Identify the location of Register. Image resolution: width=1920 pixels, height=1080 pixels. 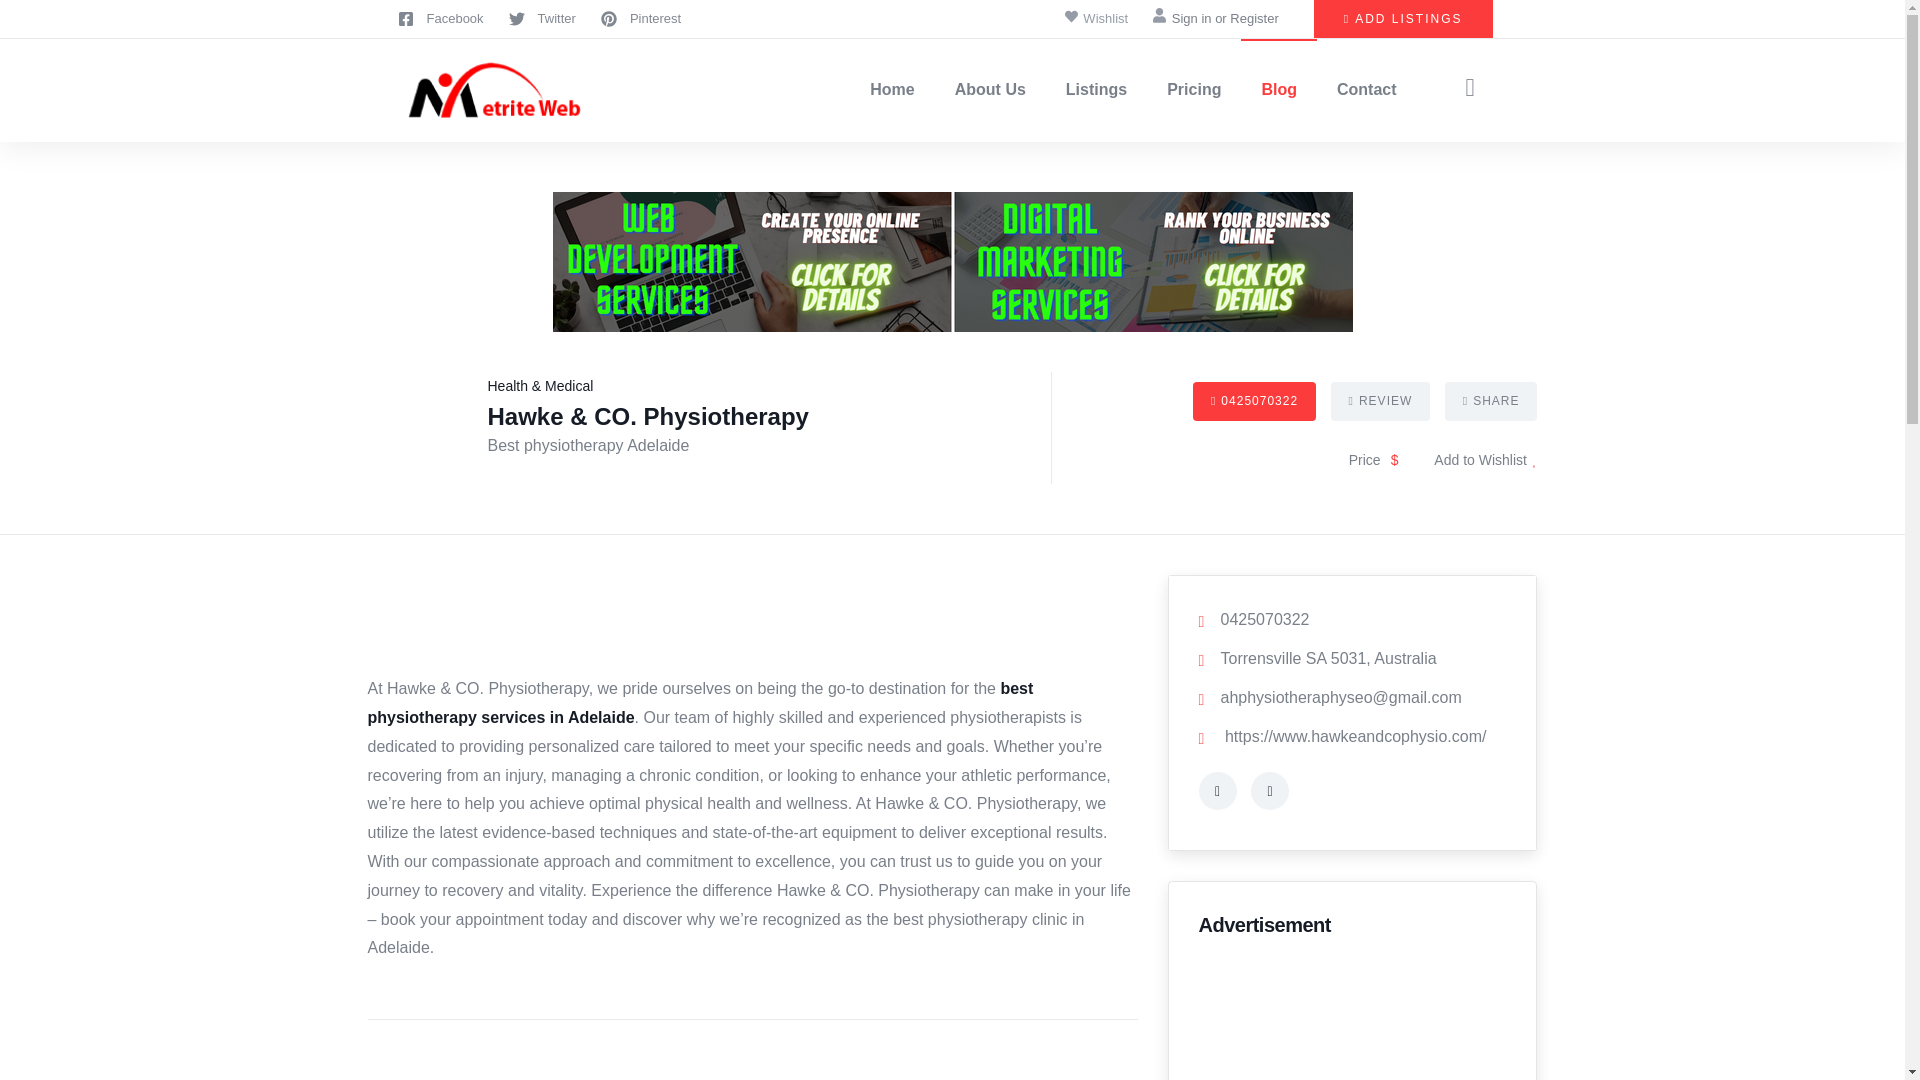
(1254, 18).